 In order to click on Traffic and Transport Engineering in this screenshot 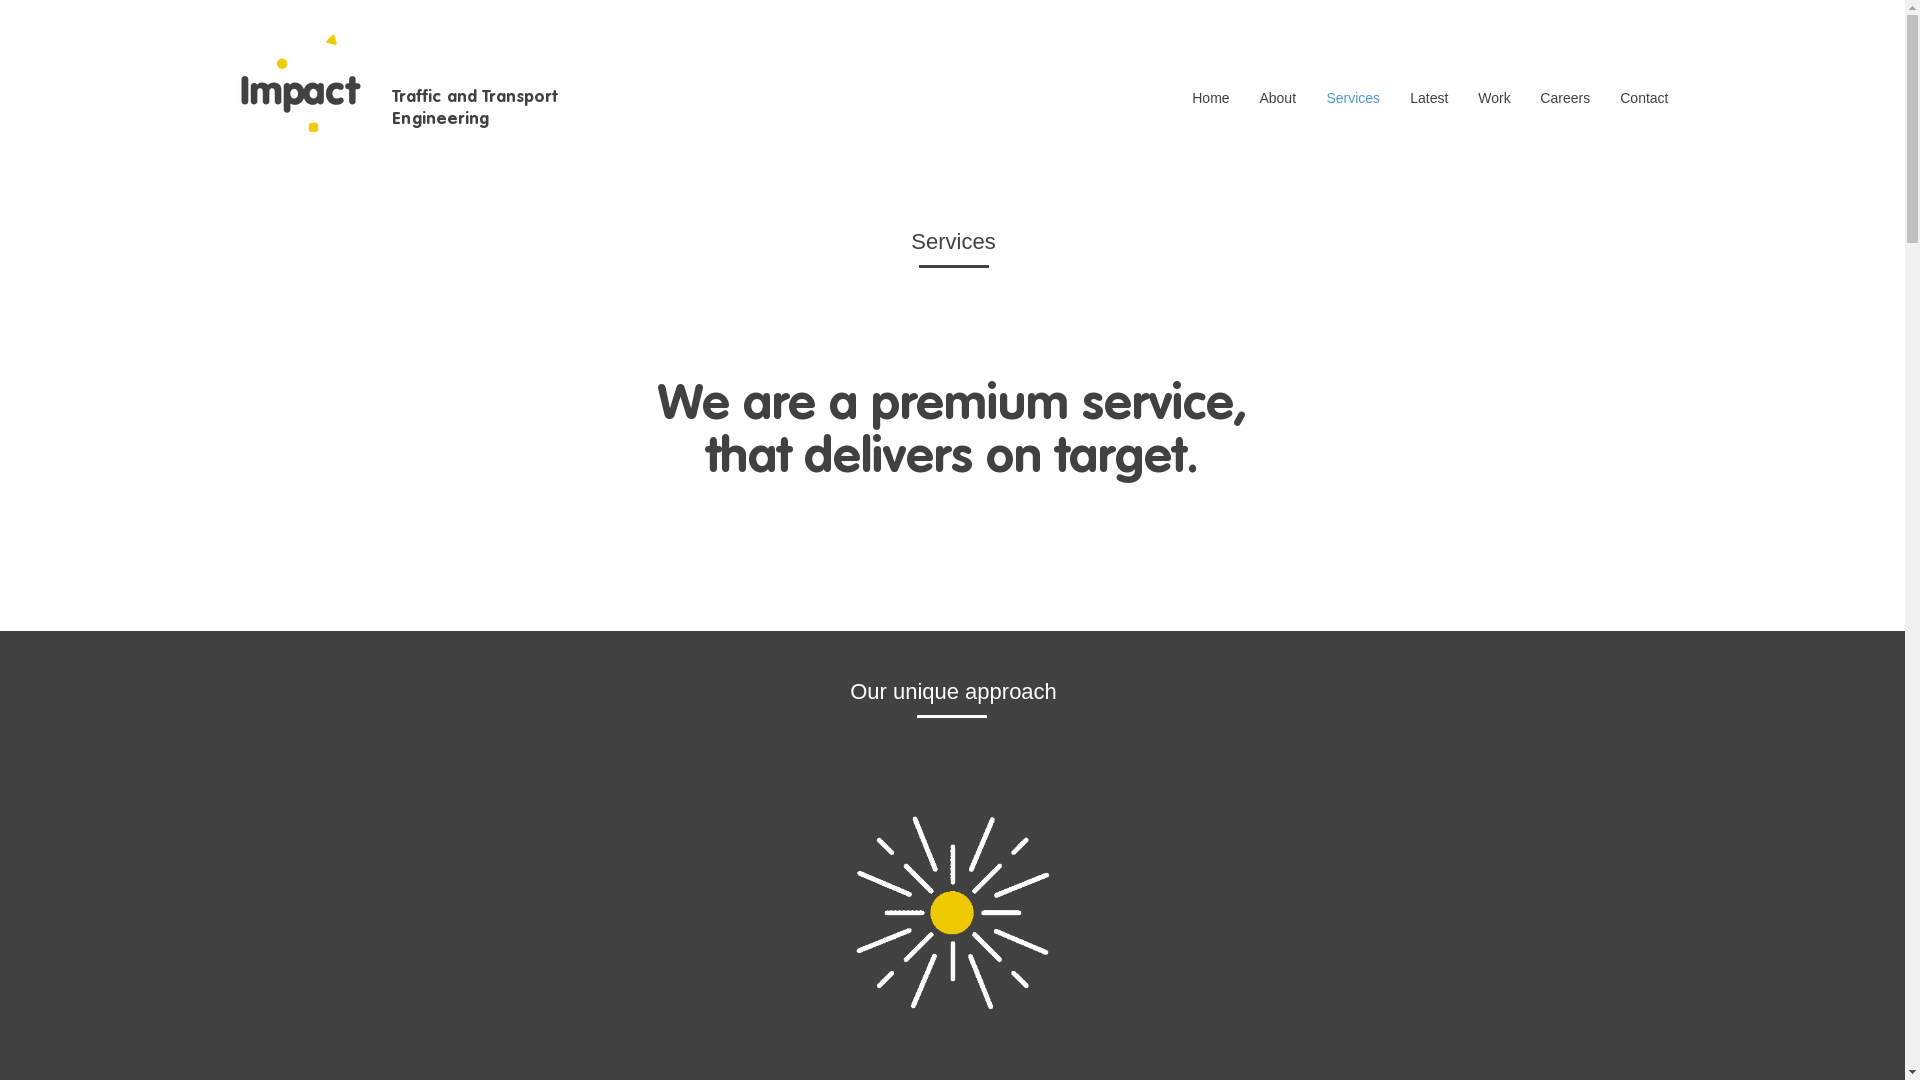, I will do `click(475, 106)`.